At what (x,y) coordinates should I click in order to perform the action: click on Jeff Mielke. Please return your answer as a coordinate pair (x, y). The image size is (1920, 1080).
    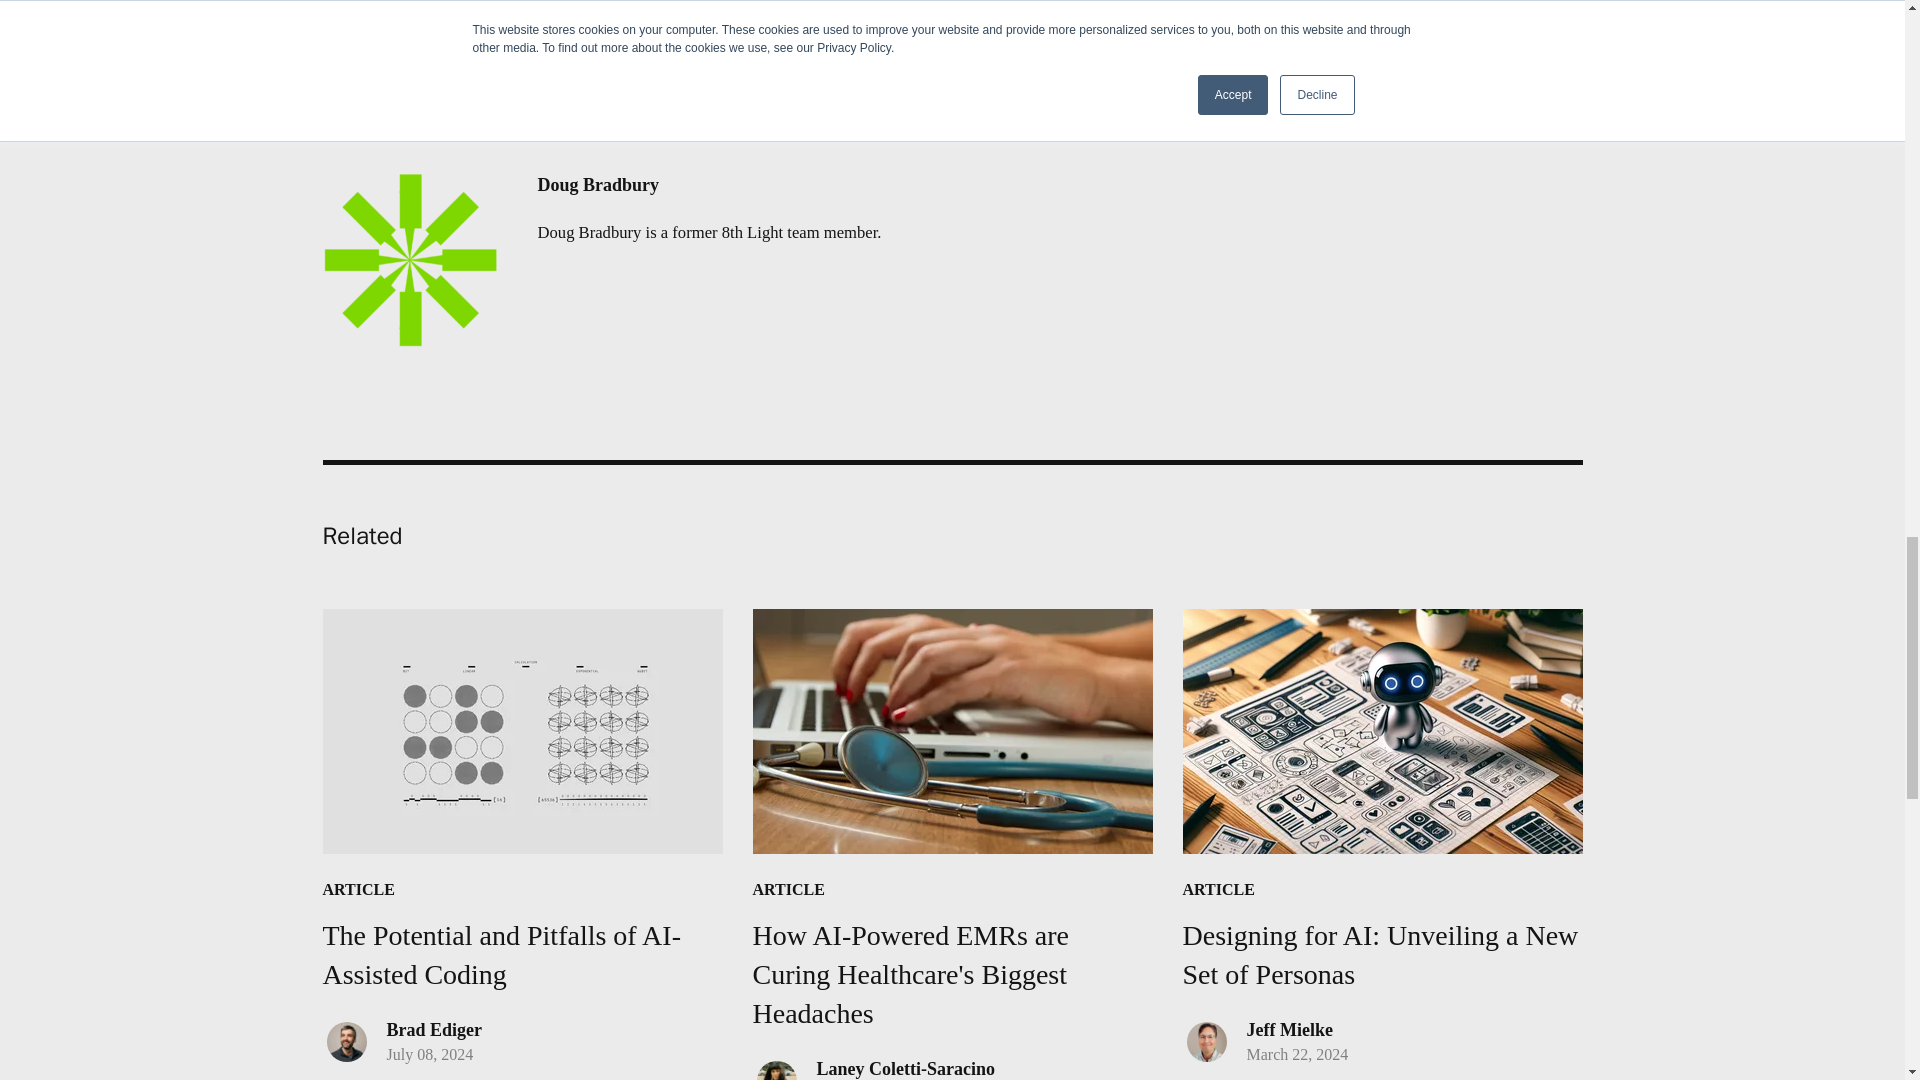
    Looking at the image, I should click on (1382, 801).